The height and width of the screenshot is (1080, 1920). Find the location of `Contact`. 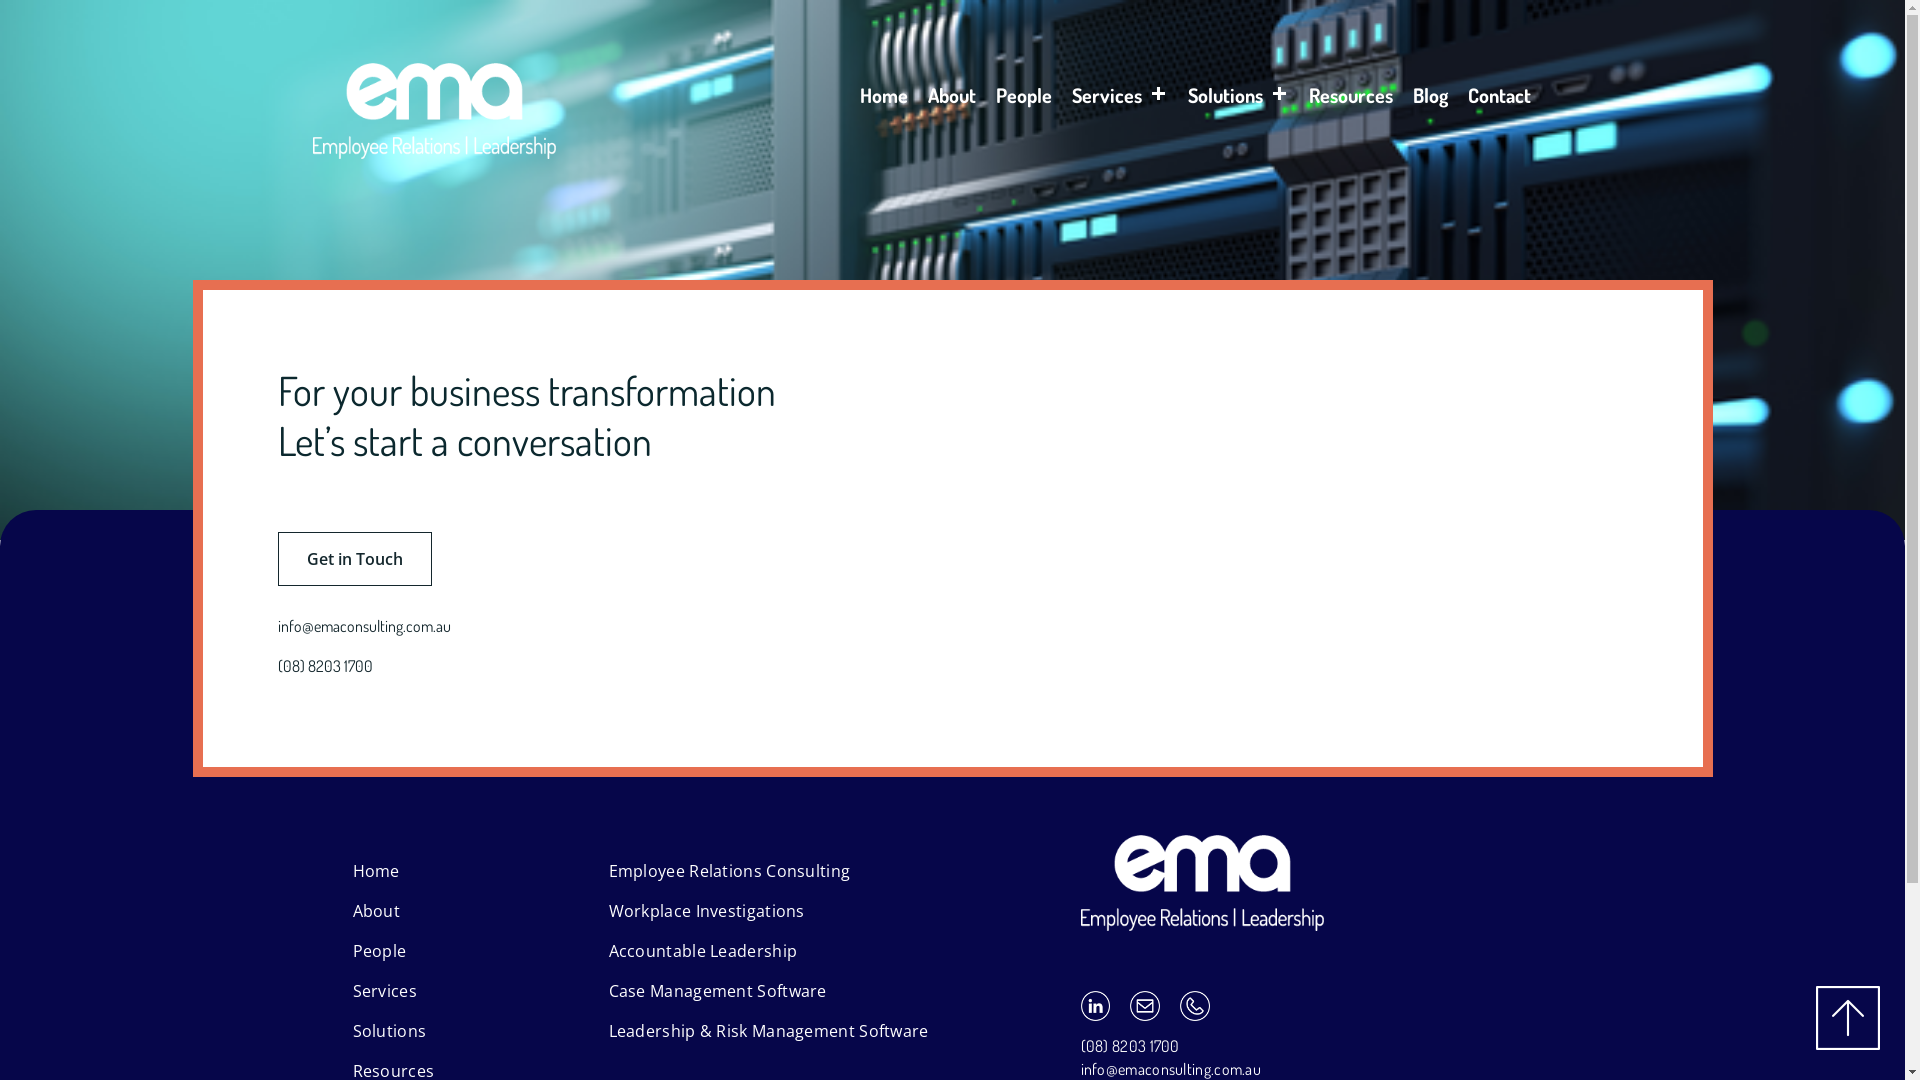

Contact is located at coordinates (1500, 102).